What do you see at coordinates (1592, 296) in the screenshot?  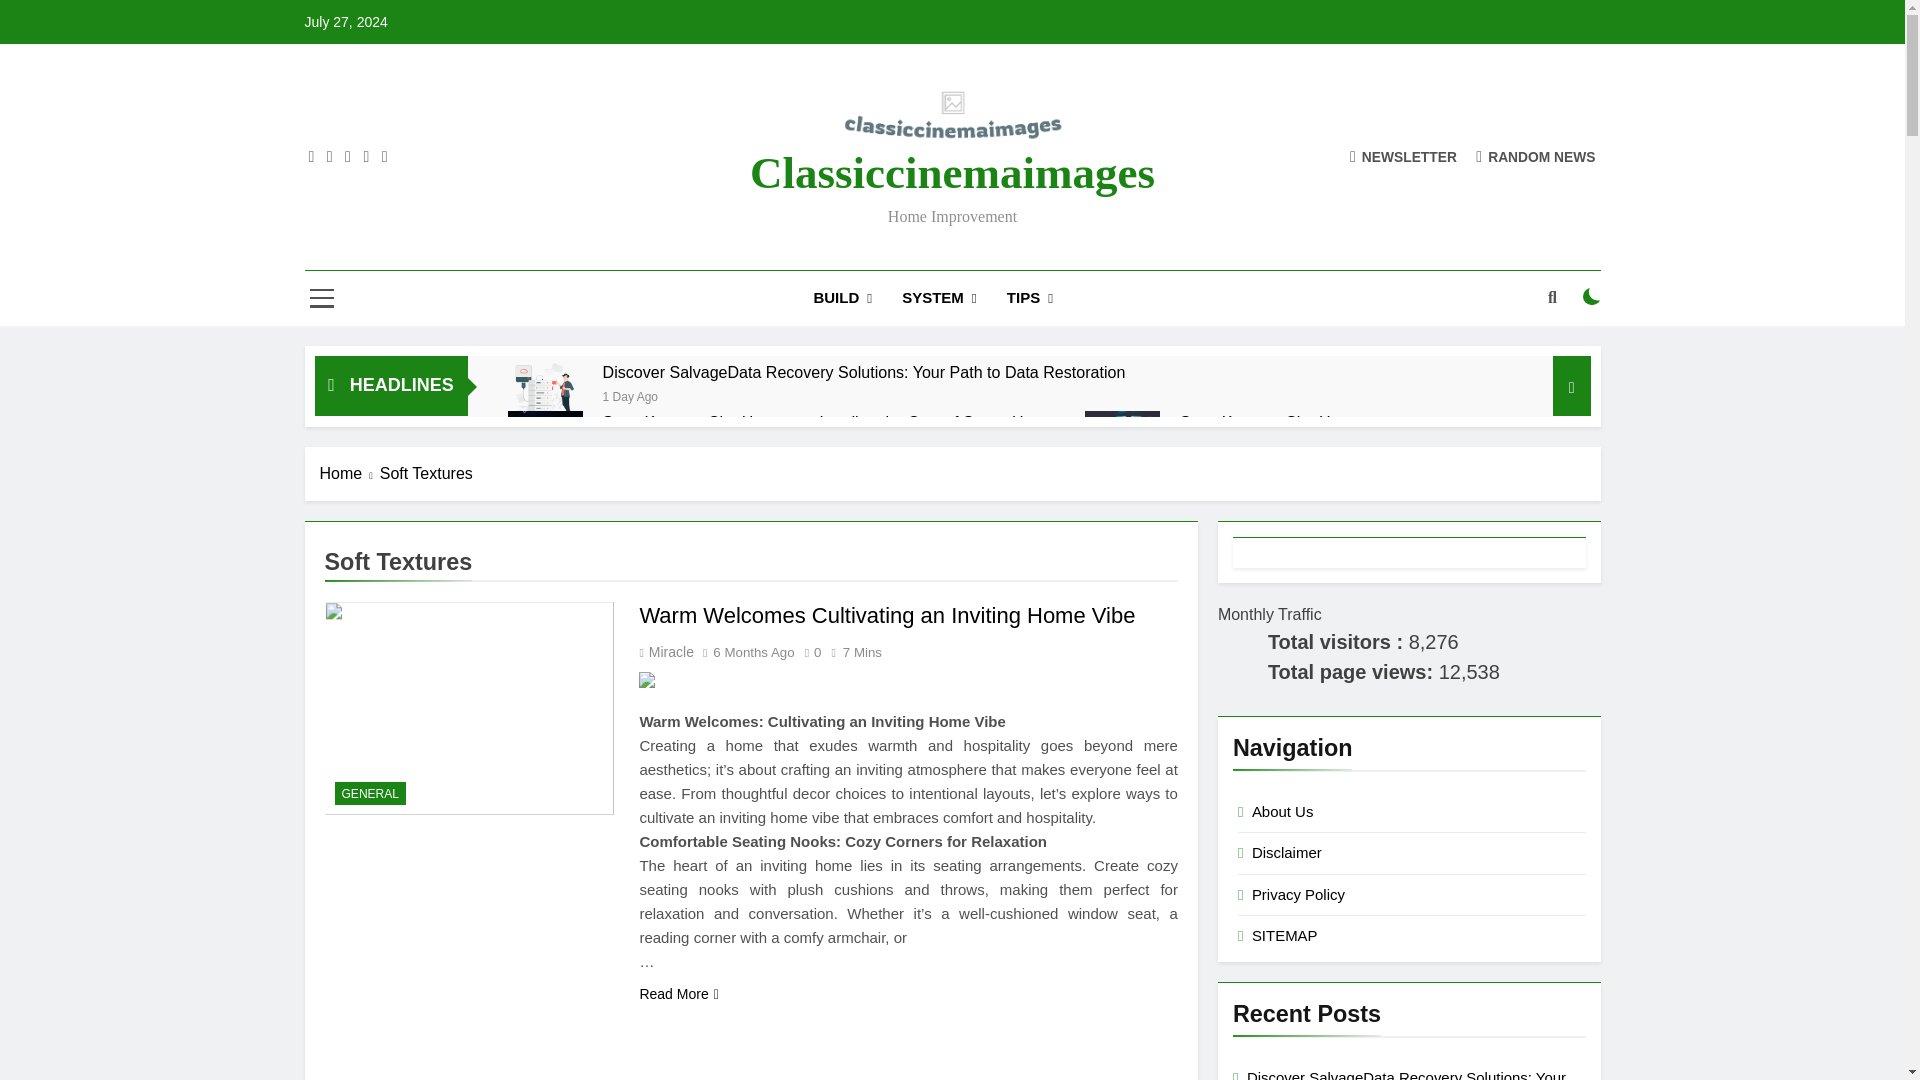 I see `on` at bounding box center [1592, 296].